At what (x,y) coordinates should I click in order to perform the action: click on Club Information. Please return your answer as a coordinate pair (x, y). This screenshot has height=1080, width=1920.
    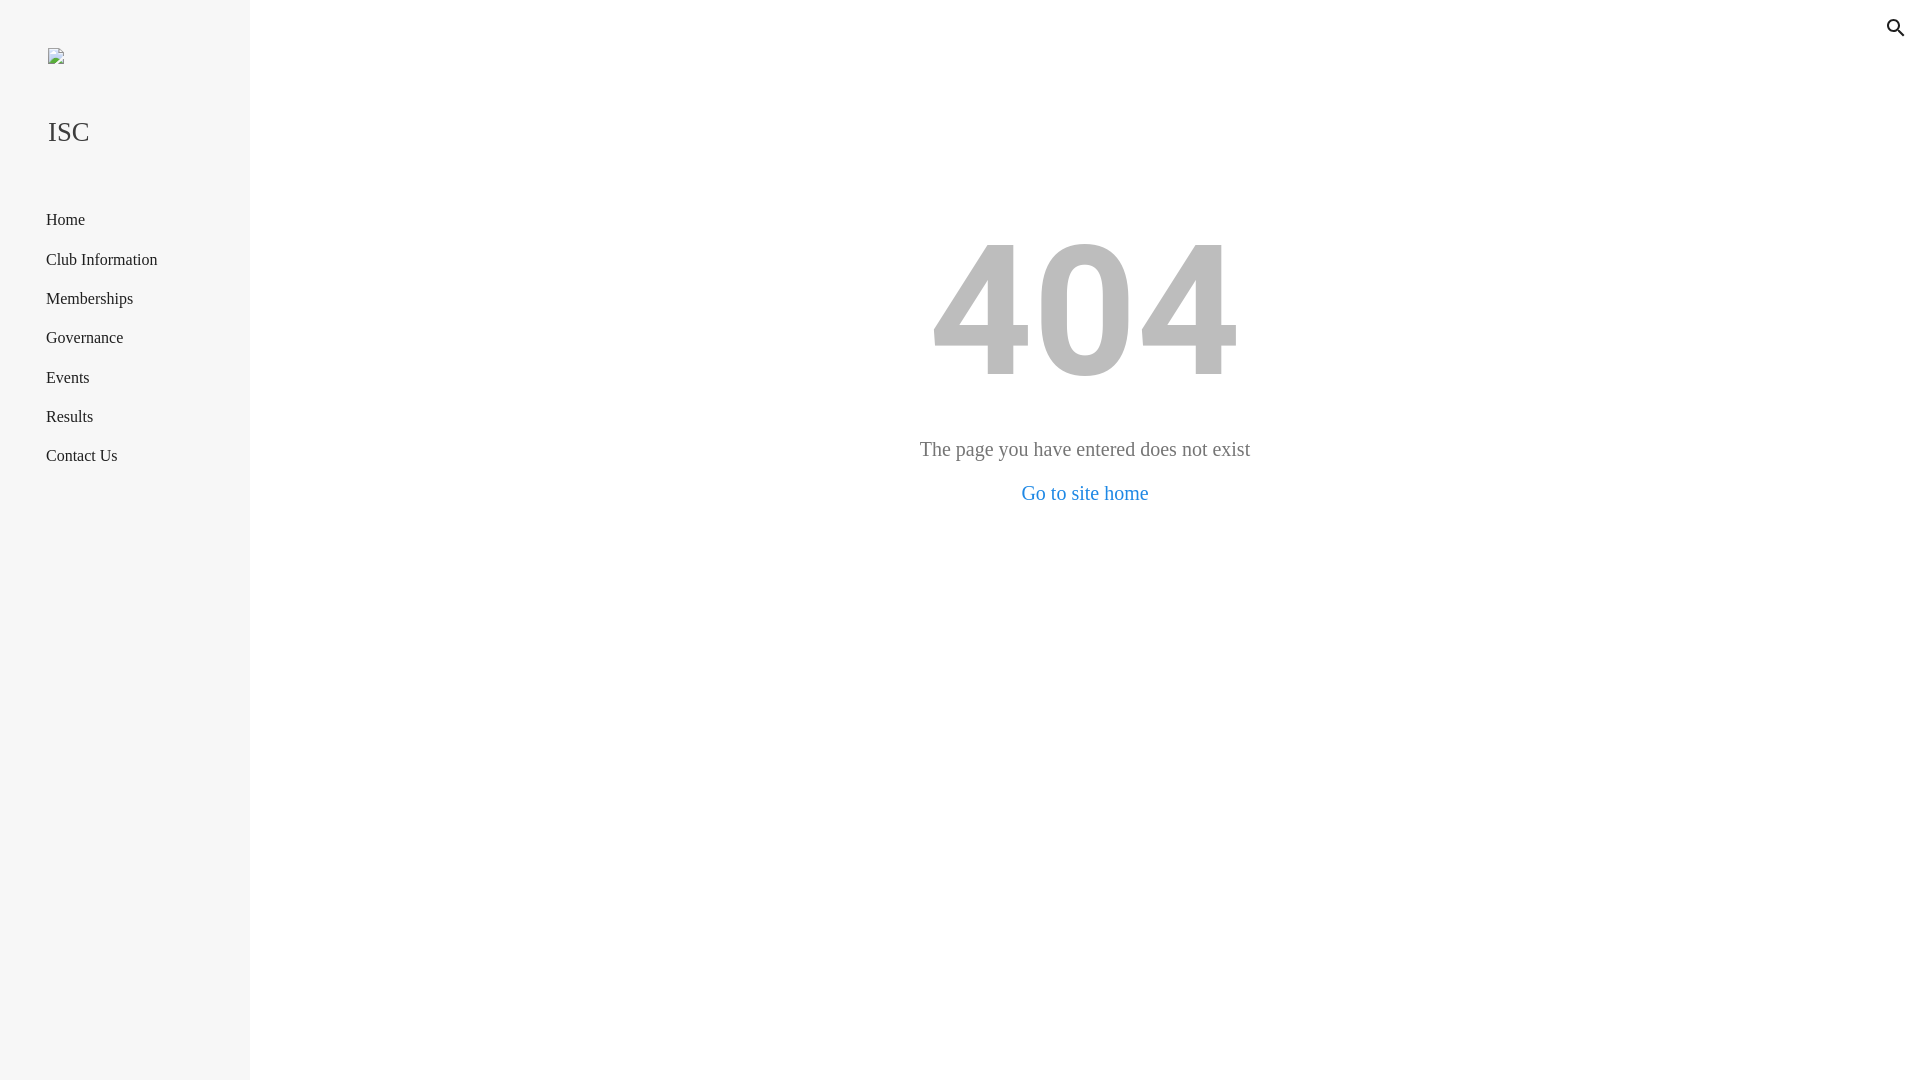
    Looking at the image, I should click on (102, 260).